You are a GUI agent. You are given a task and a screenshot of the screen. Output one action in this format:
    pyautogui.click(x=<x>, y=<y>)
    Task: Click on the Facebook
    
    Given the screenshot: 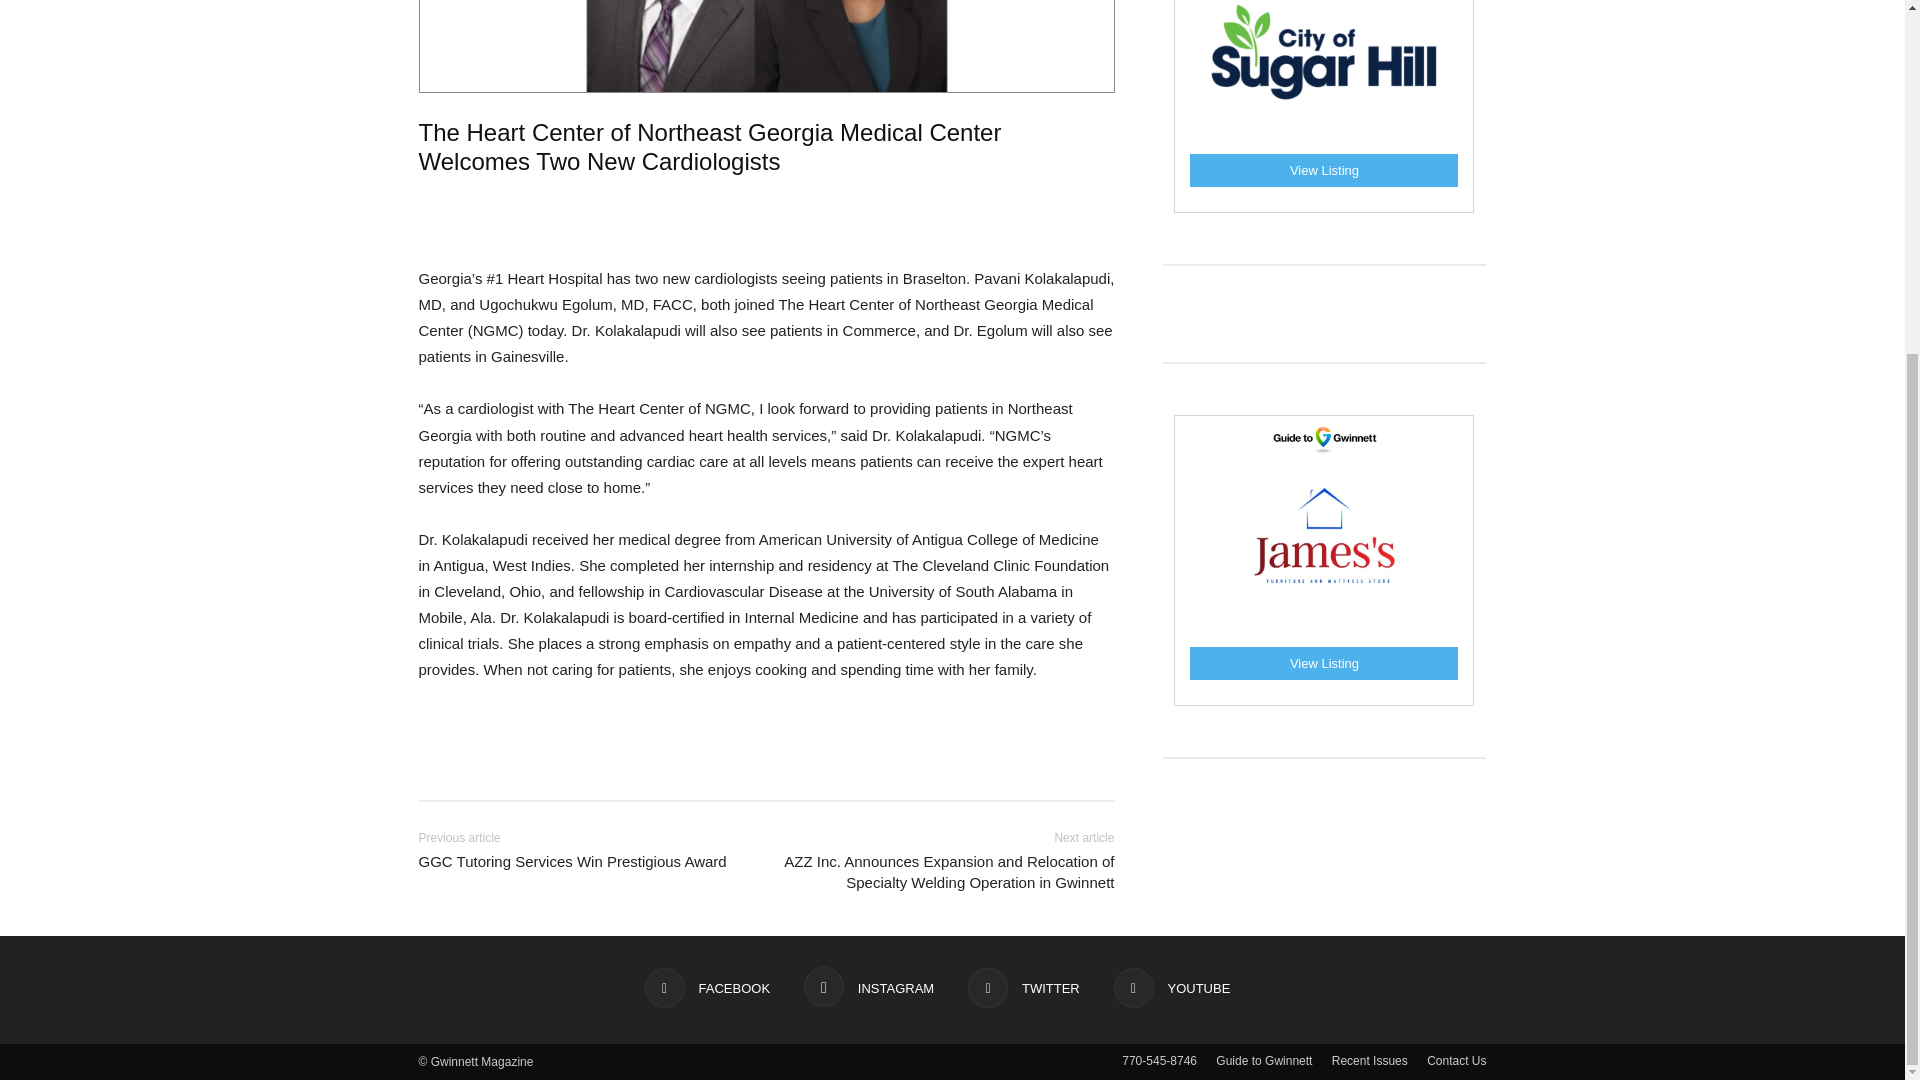 What is the action you would take?
    pyautogui.click(x=707, y=987)
    